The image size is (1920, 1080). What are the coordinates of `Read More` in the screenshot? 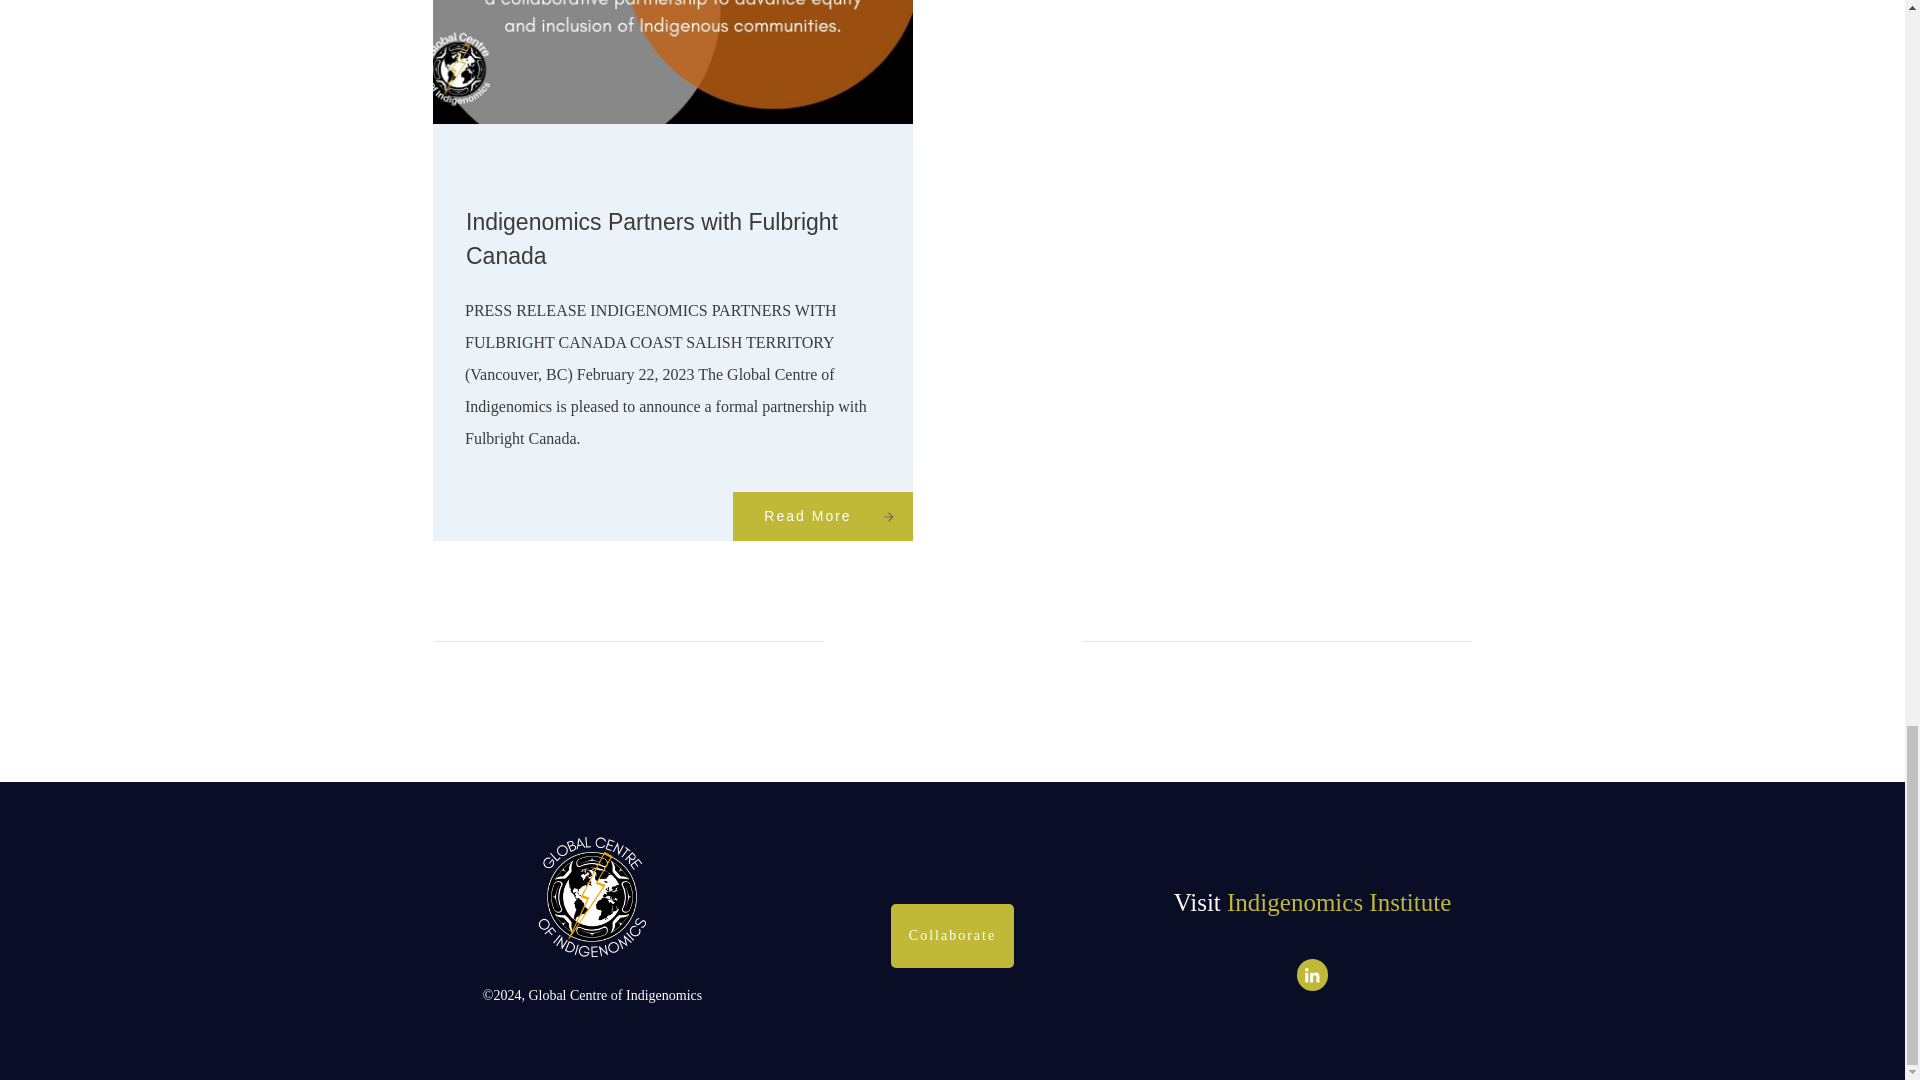 It's located at (822, 516).